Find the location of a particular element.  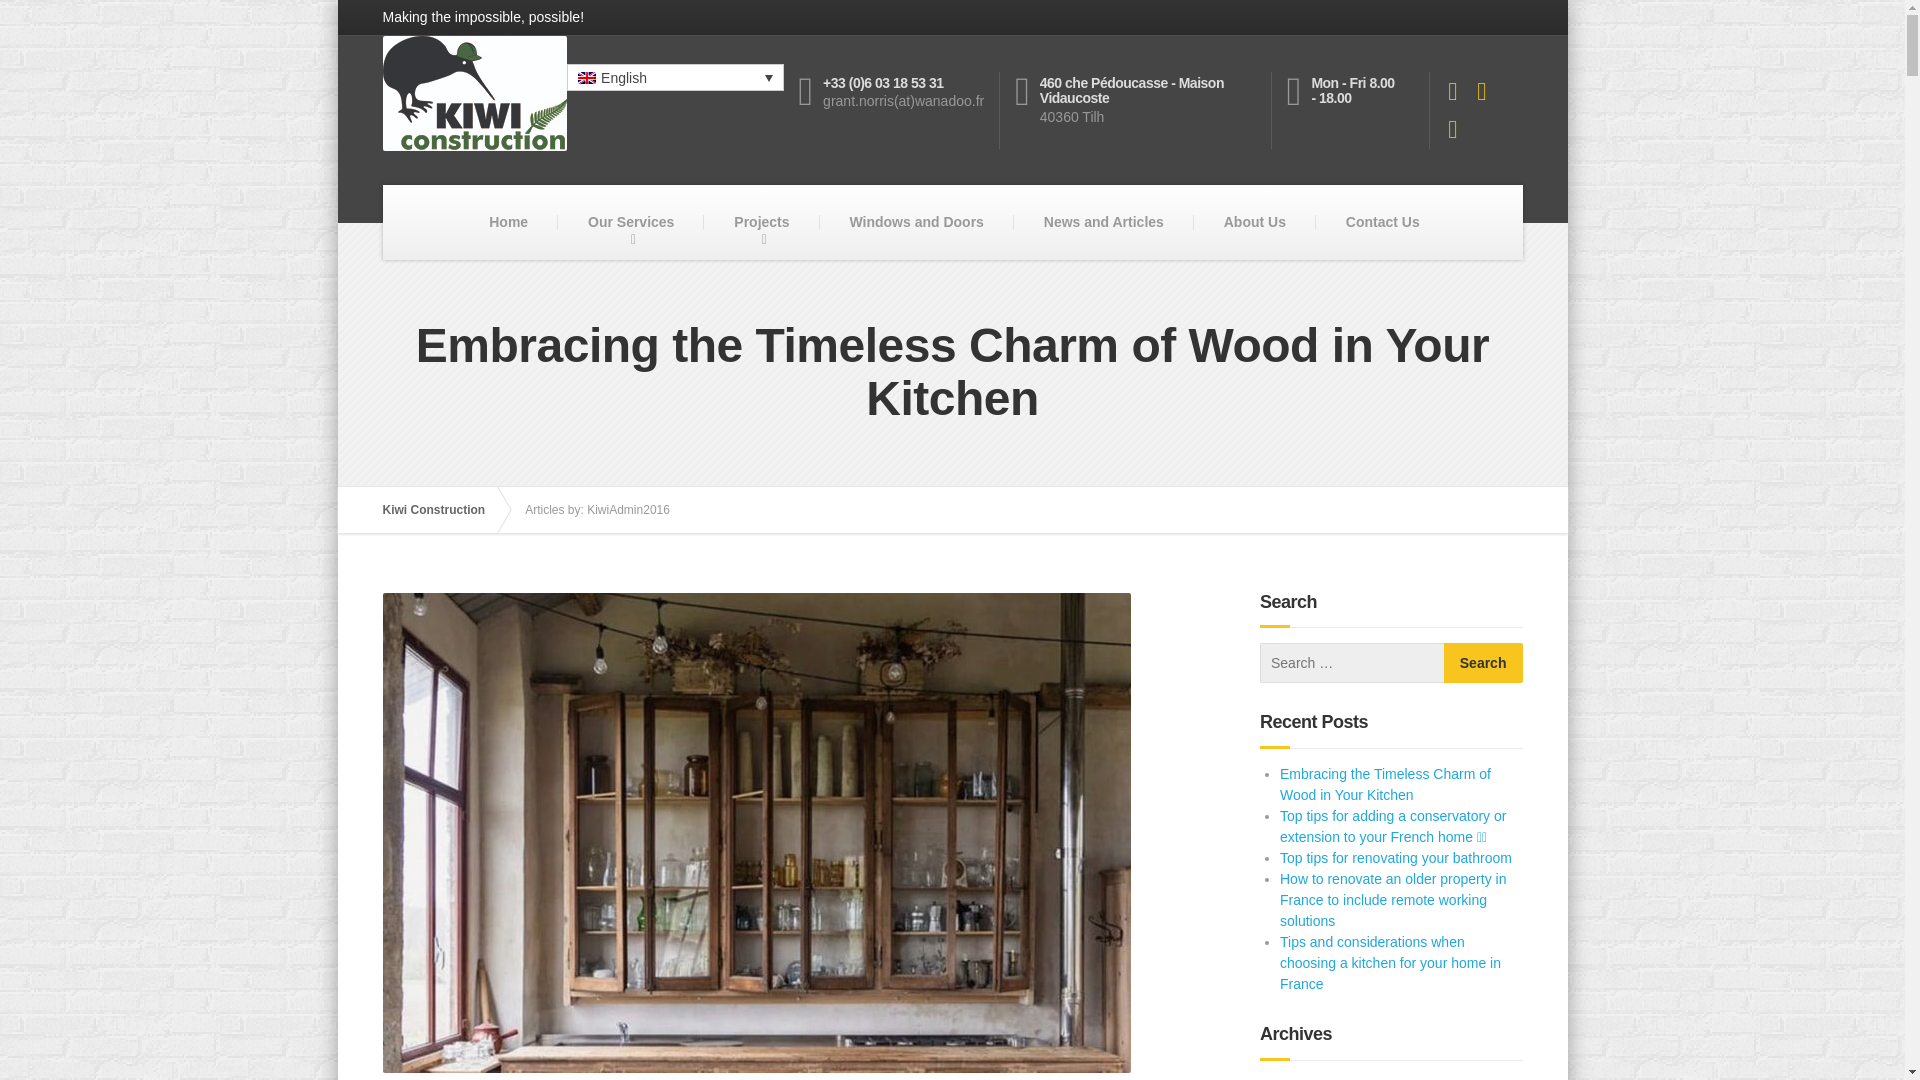

Windows and Doors is located at coordinates (916, 222).